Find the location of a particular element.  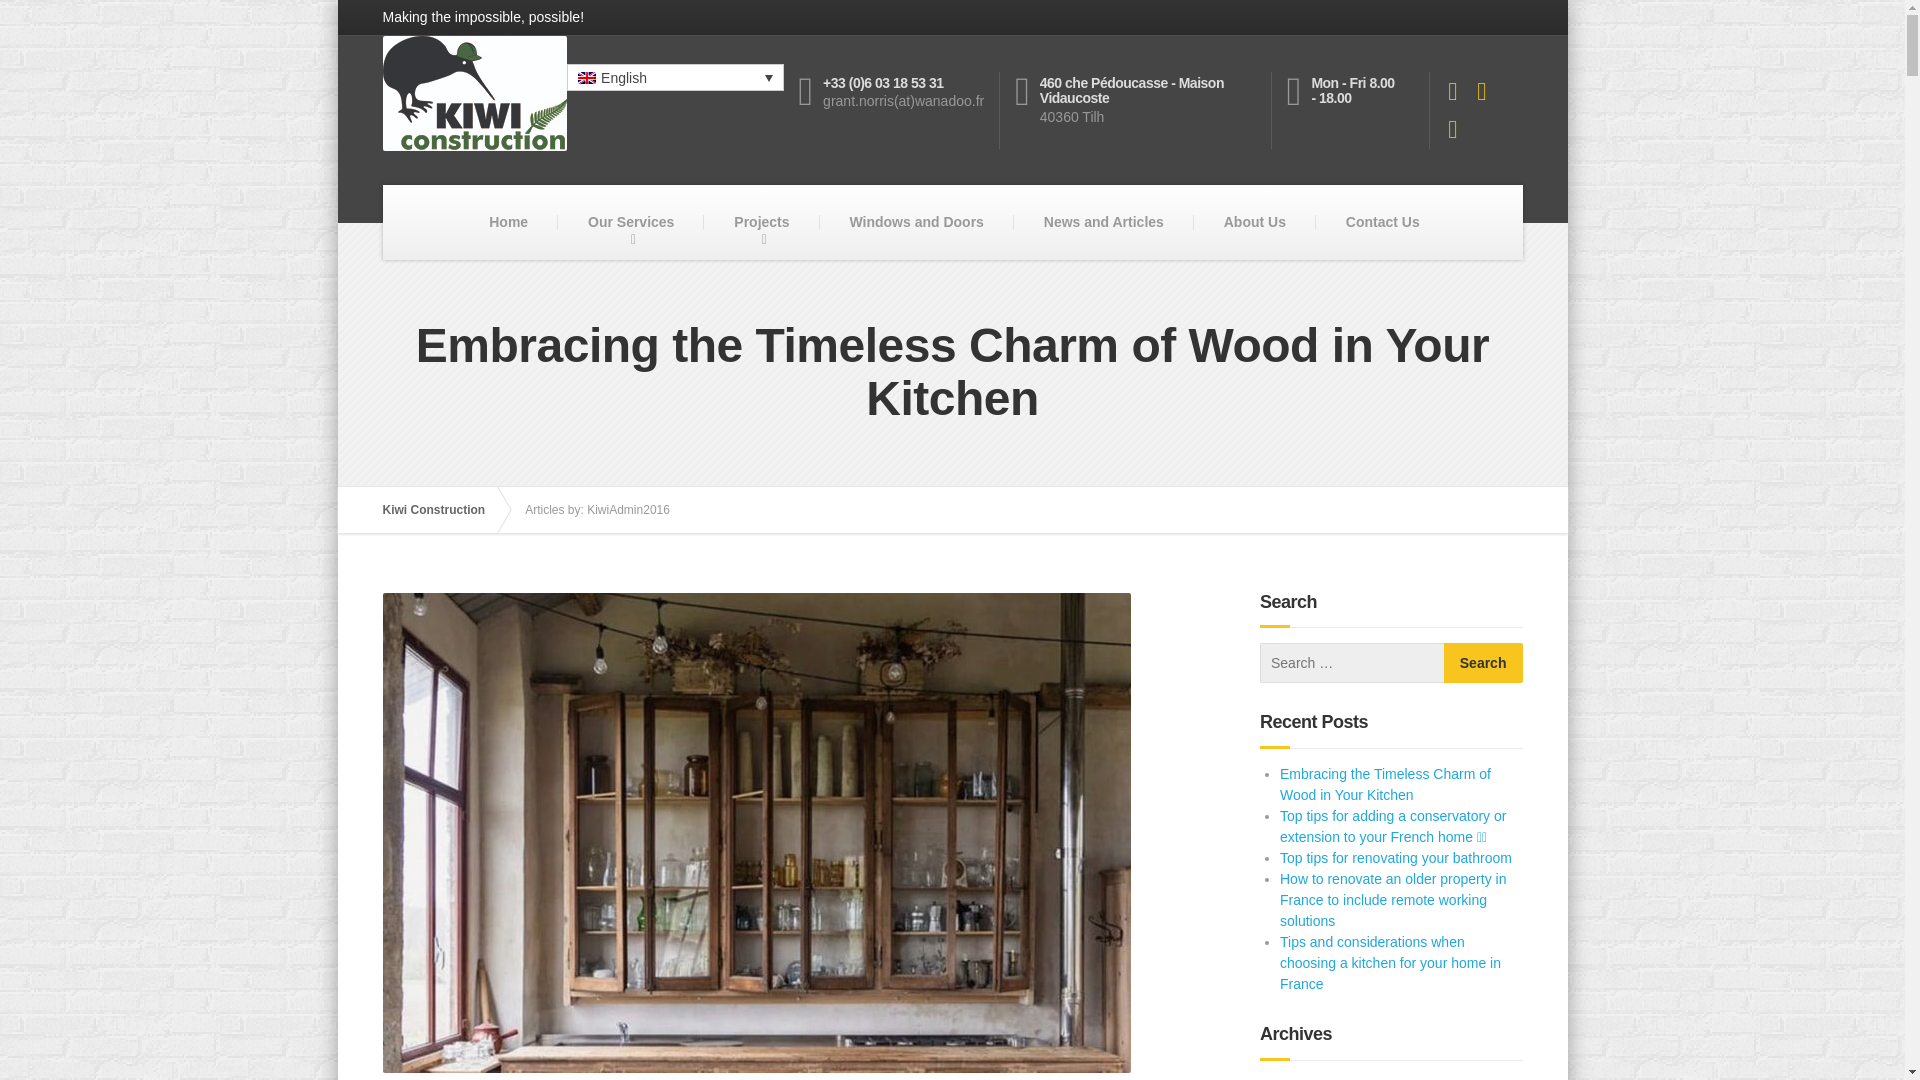

Windows and Doors is located at coordinates (916, 222).